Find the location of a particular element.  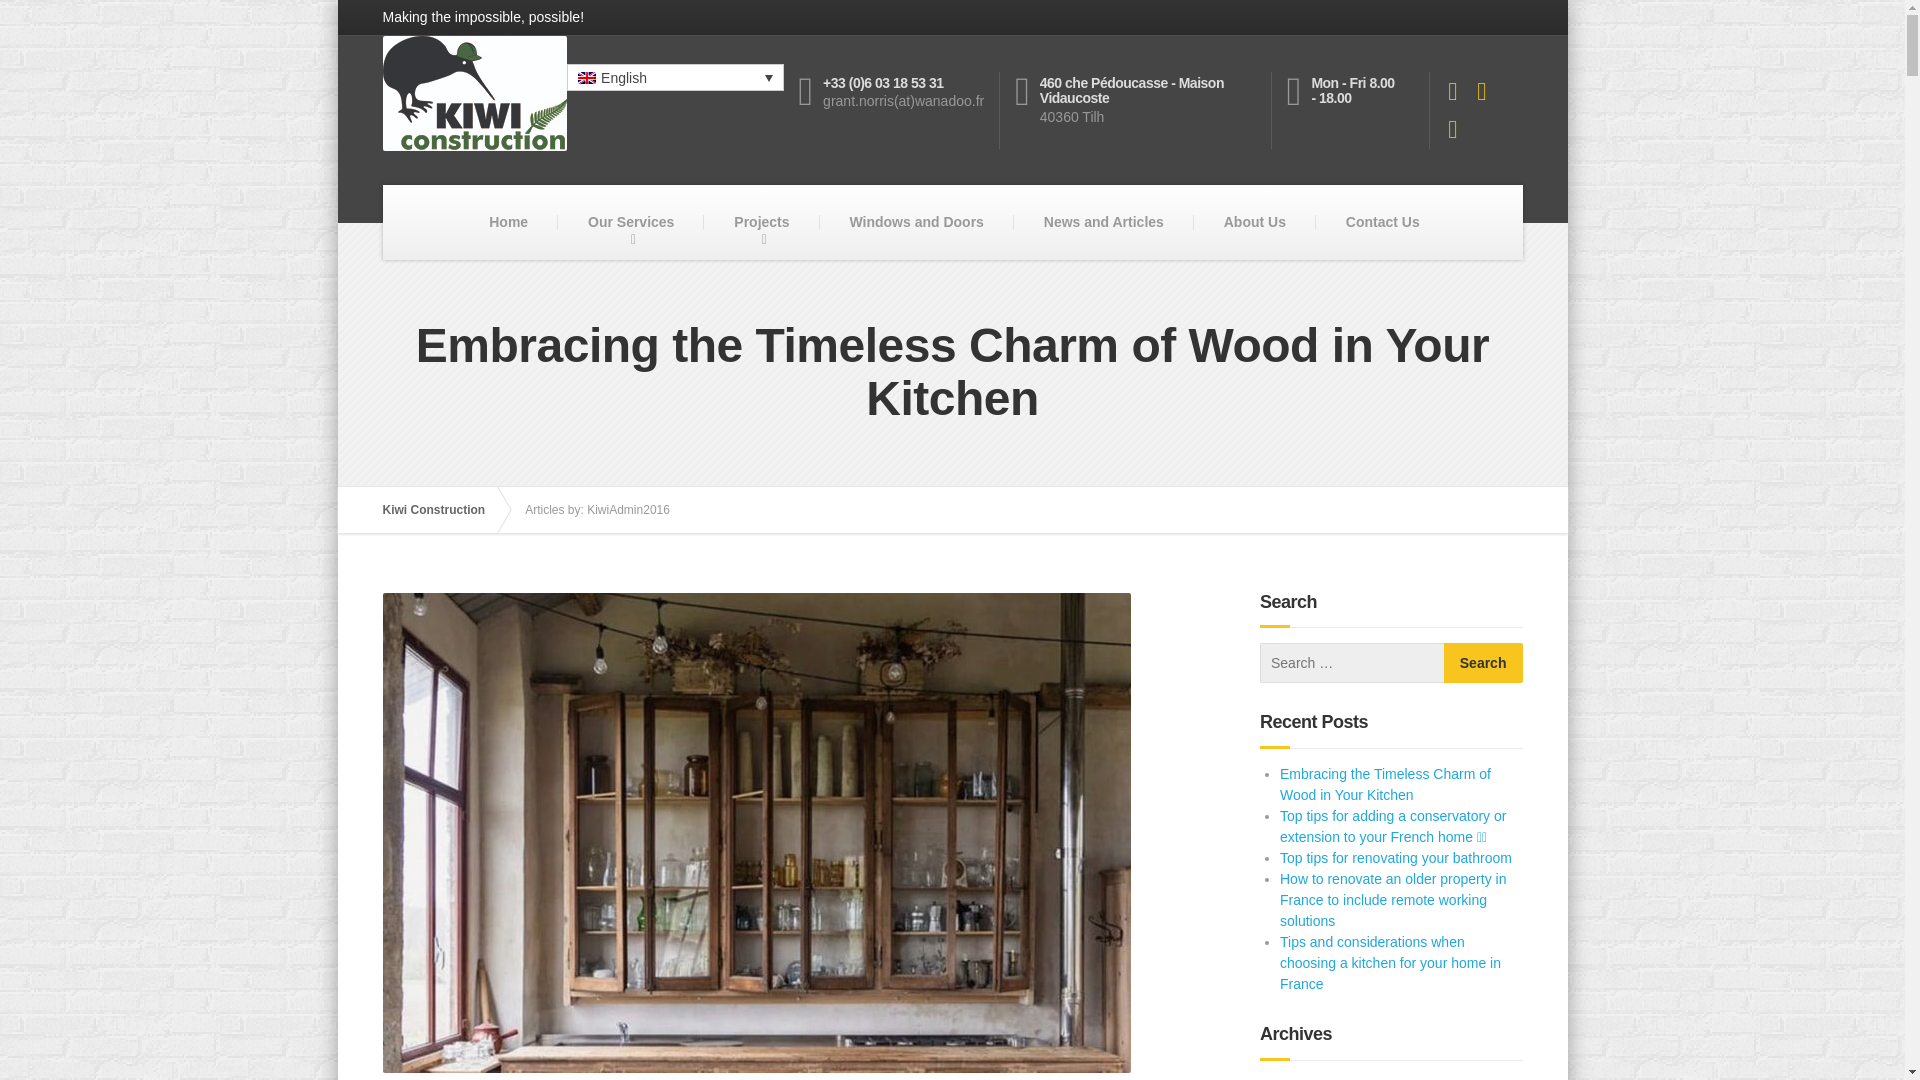

Windows and Doors is located at coordinates (916, 222).